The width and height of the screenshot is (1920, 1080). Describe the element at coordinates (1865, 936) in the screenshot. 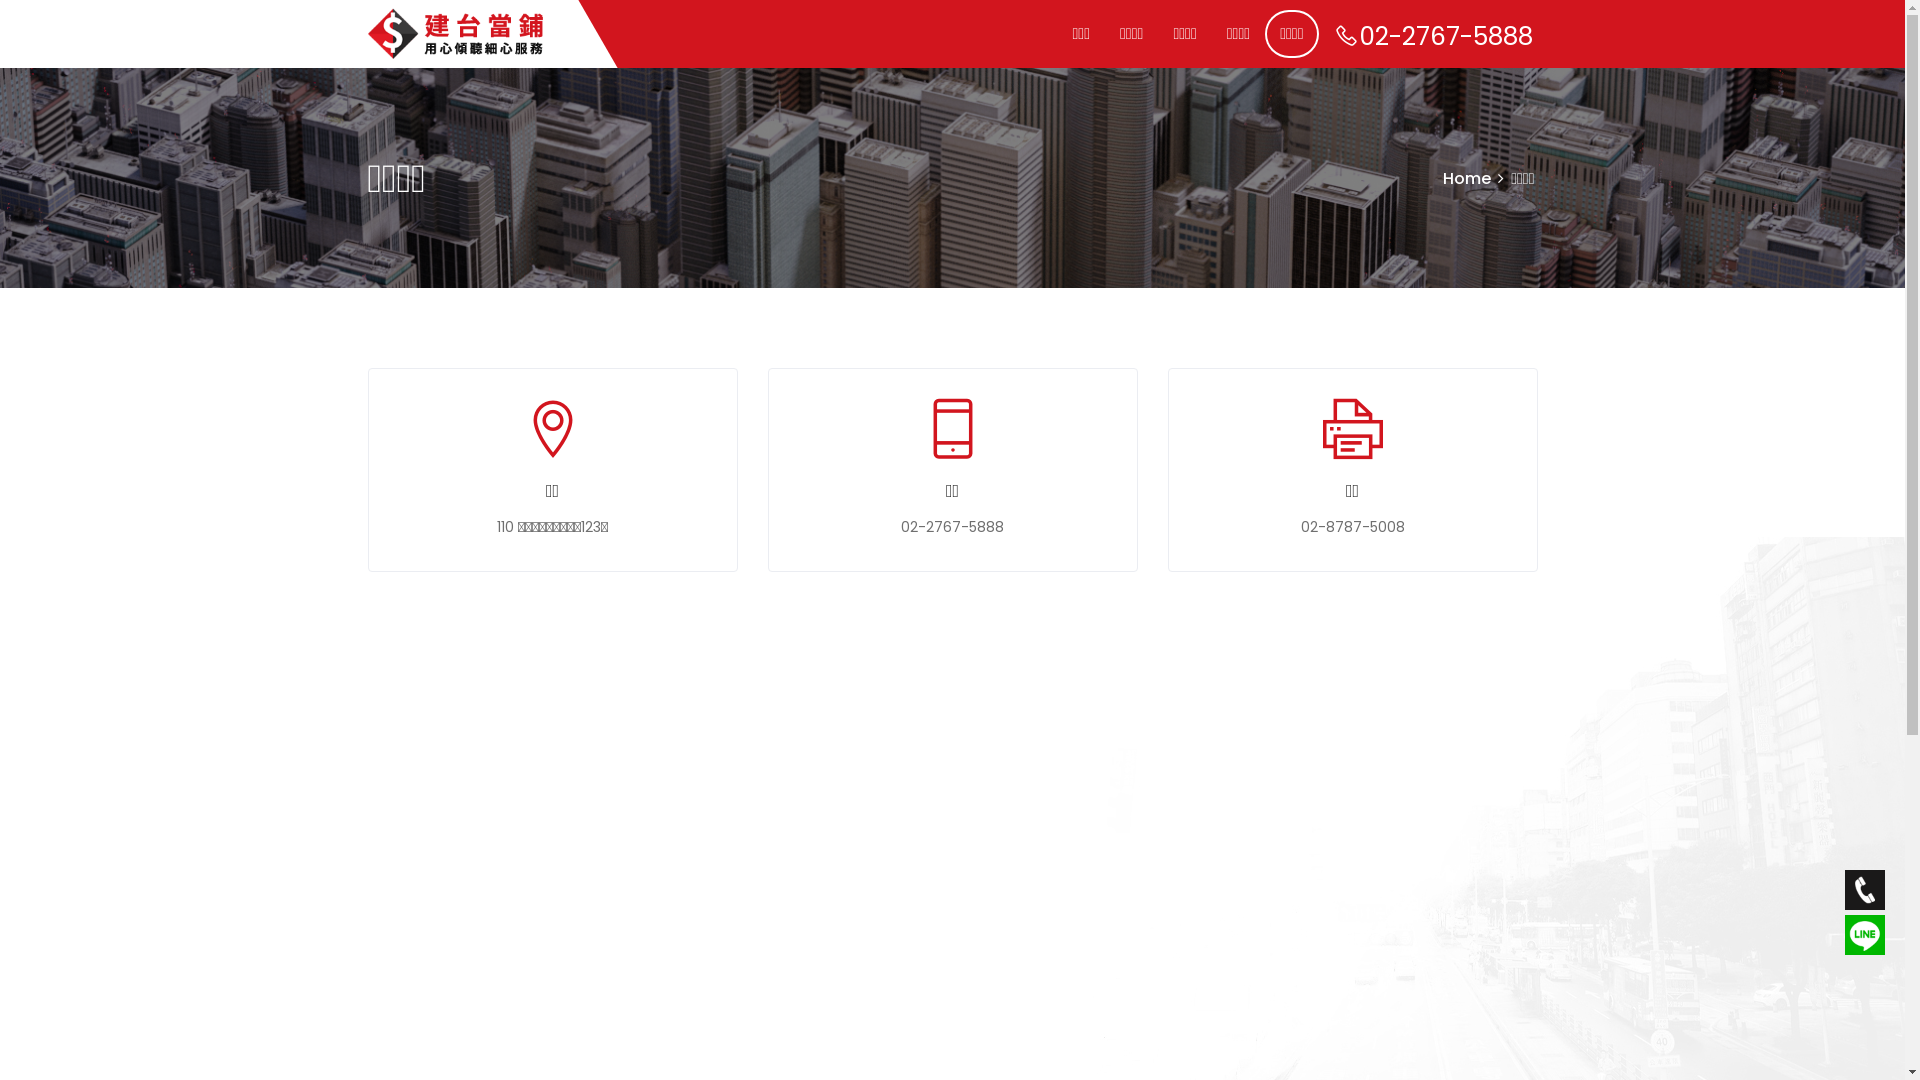

I see `line` at that location.